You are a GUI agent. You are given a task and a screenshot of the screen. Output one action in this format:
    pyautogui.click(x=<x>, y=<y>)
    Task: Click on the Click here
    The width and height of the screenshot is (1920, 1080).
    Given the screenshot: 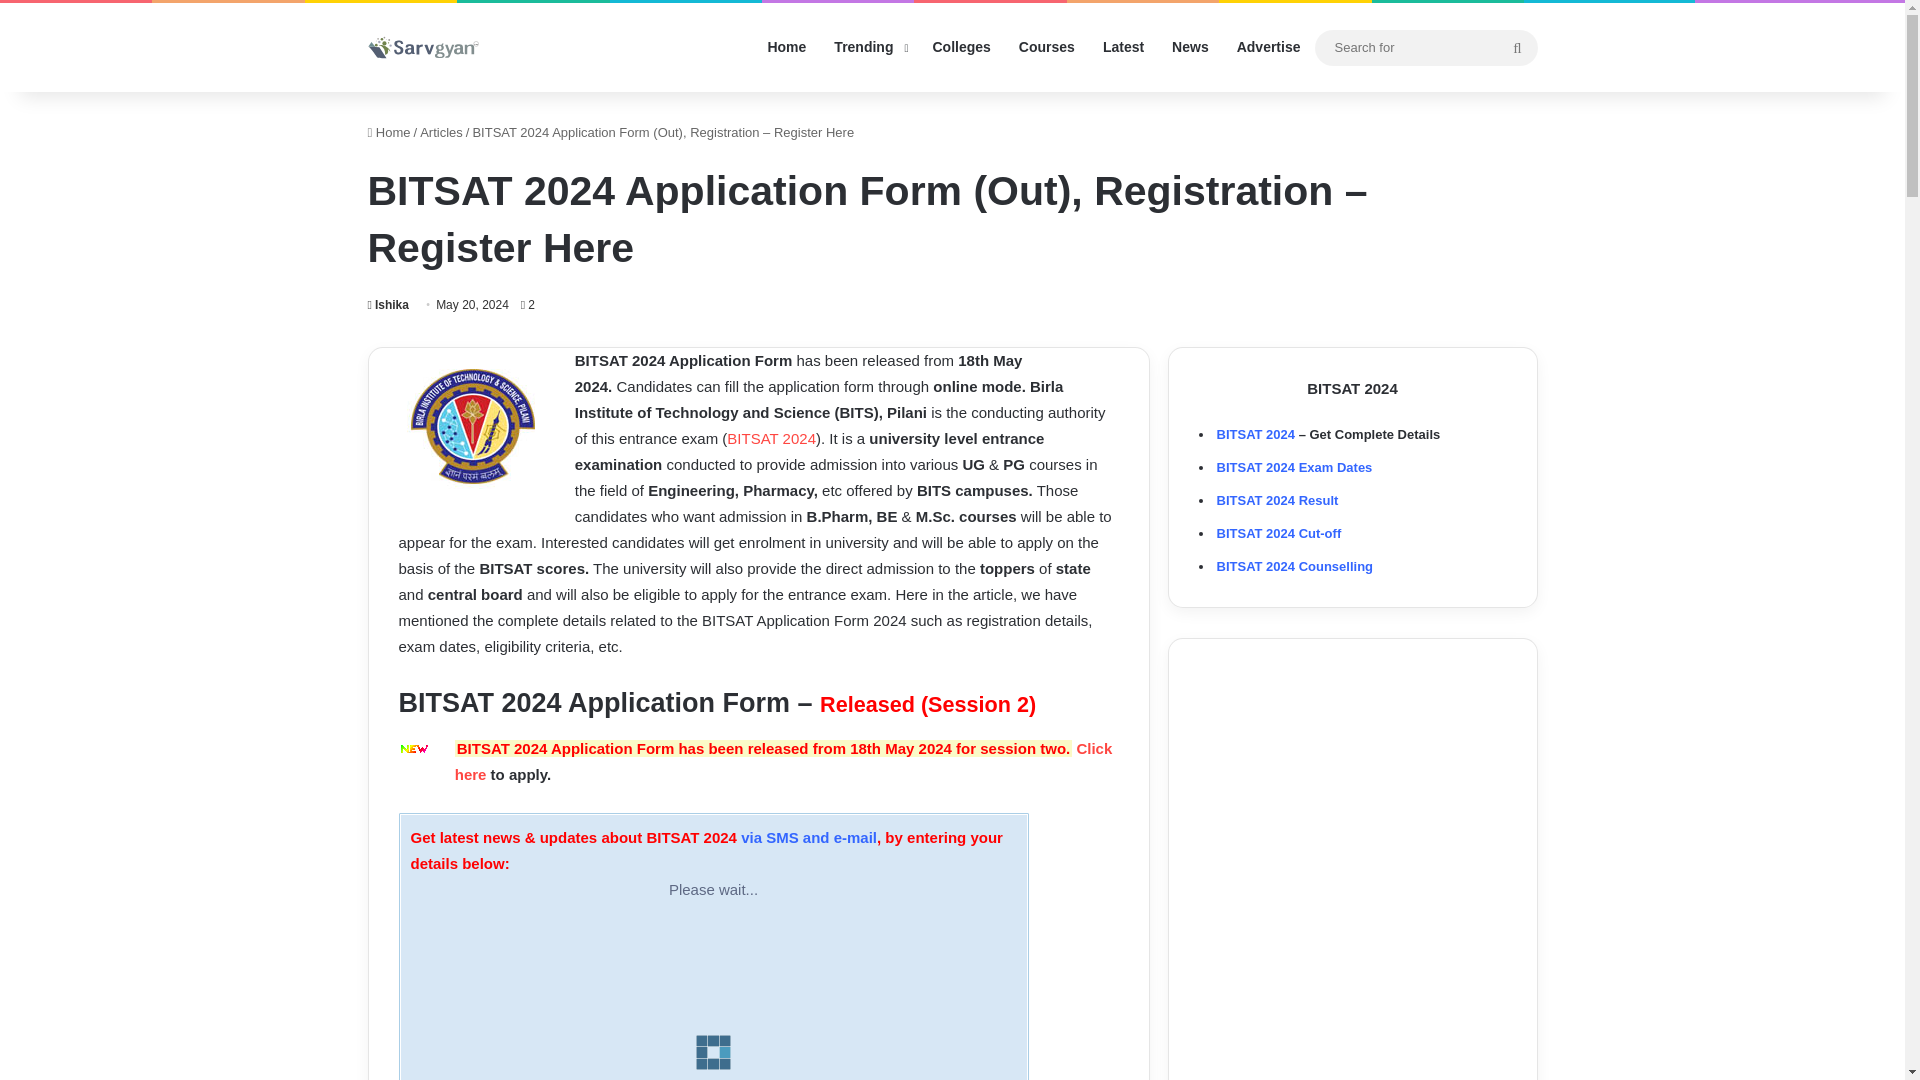 What is the action you would take?
    pyautogui.click(x=784, y=761)
    